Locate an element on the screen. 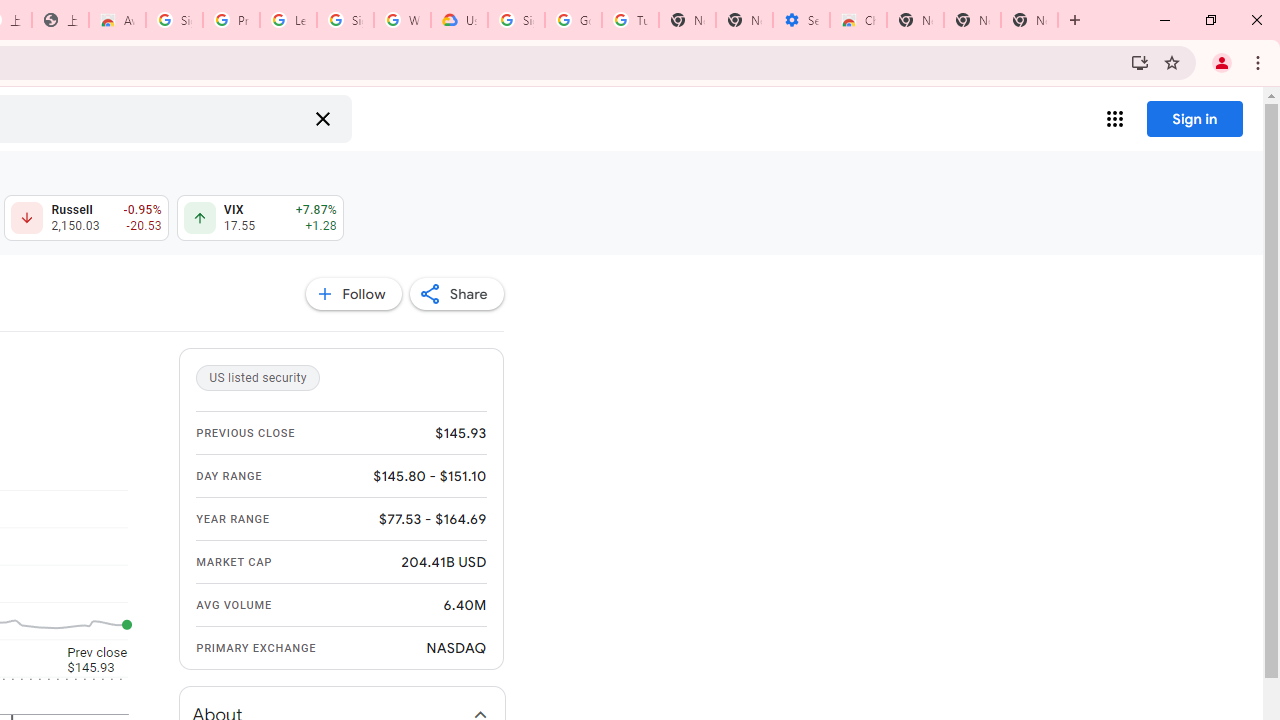 Image resolution: width=1280 pixels, height=720 pixels. Google Account Help is located at coordinates (573, 20).